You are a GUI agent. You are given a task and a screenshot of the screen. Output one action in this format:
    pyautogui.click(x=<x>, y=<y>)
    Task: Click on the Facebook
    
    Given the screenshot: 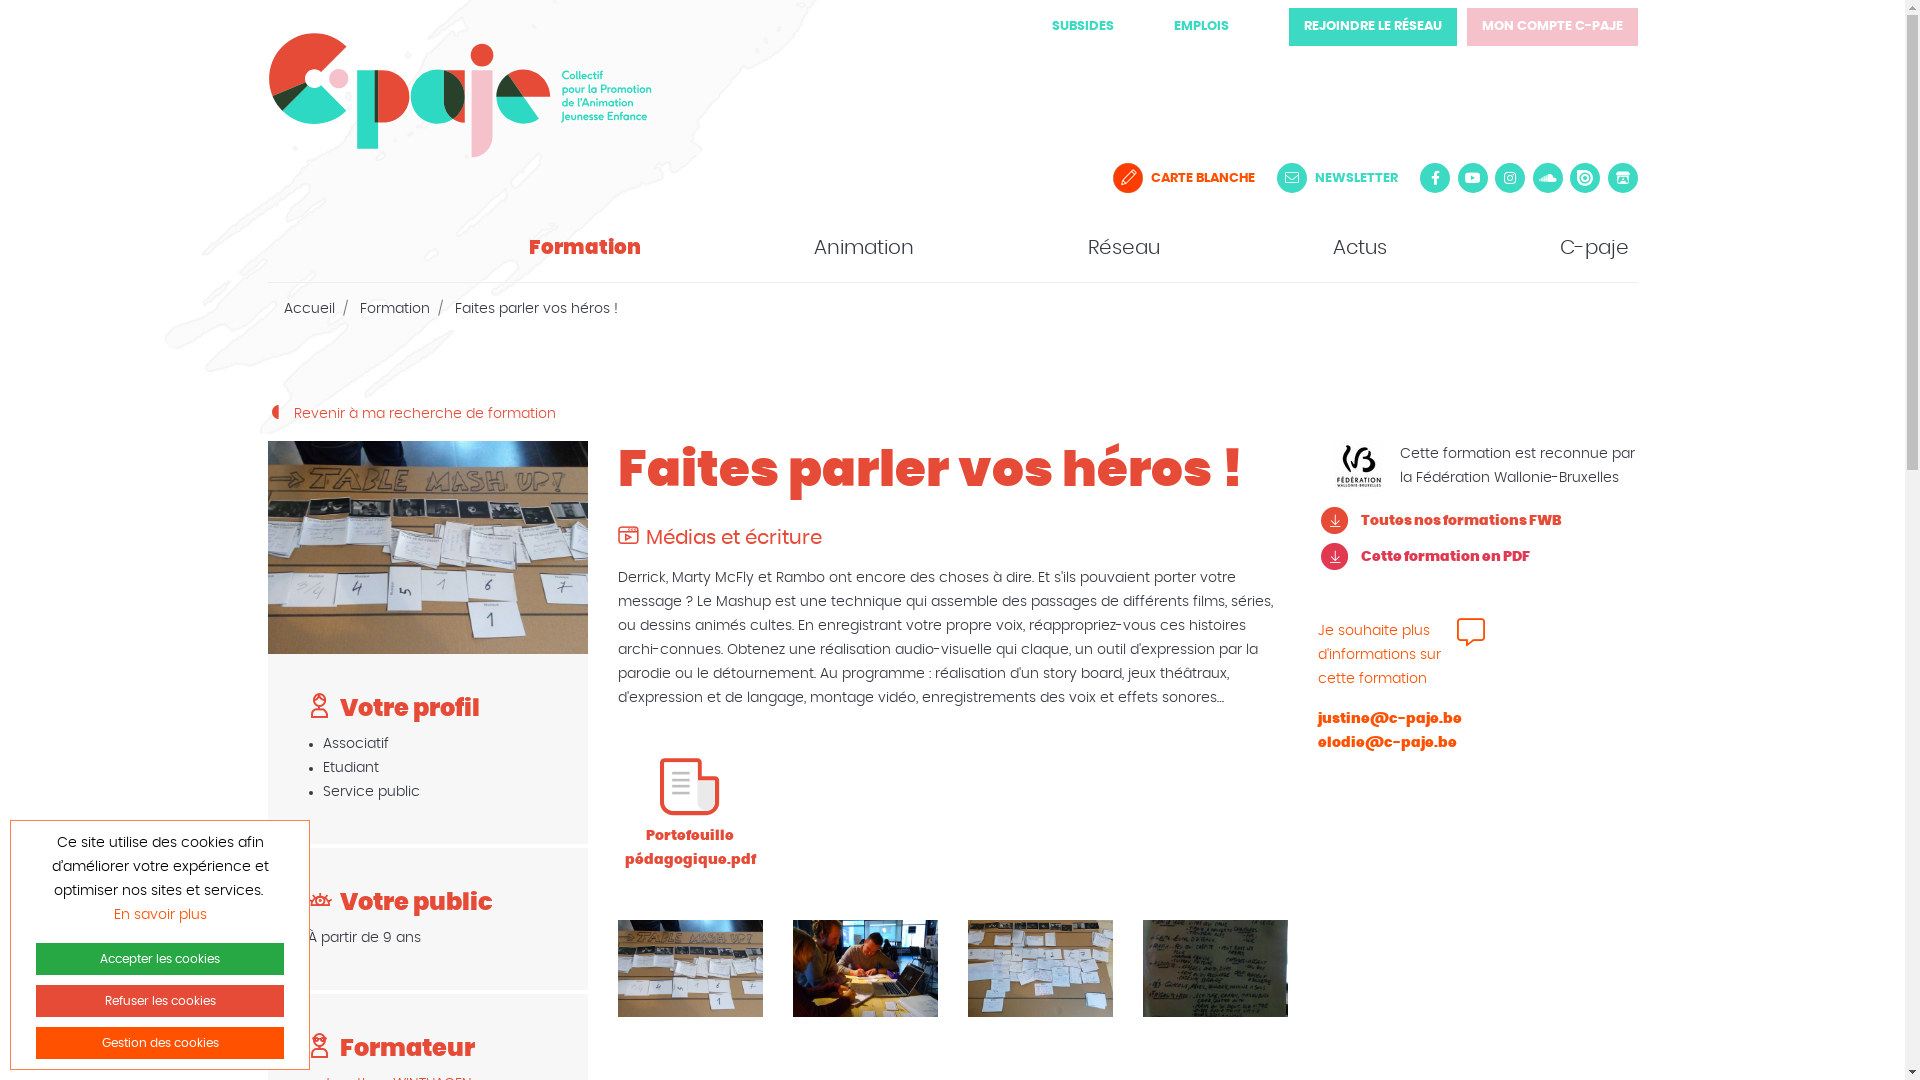 What is the action you would take?
    pyautogui.click(x=1435, y=178)
    